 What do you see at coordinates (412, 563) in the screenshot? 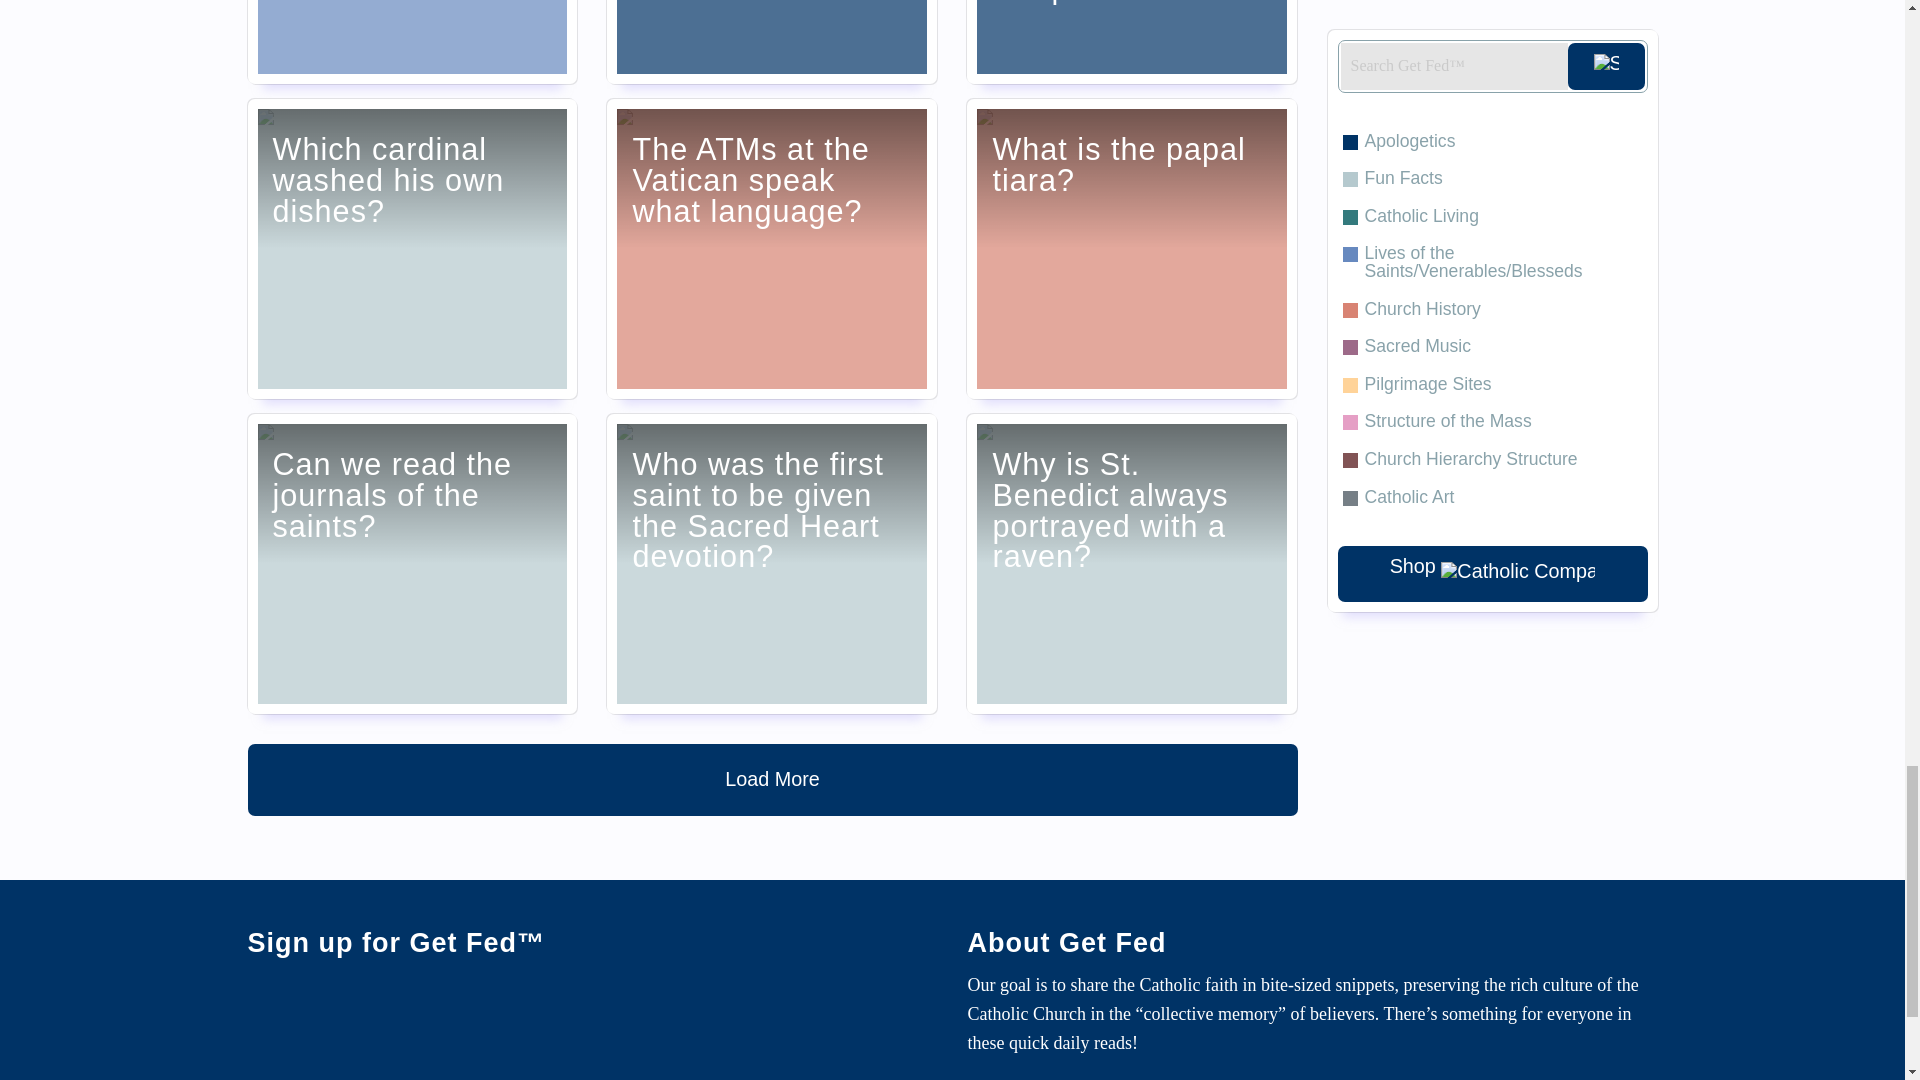
I see `Can we read the journals of the saints?` at bounding box center [412, 563].